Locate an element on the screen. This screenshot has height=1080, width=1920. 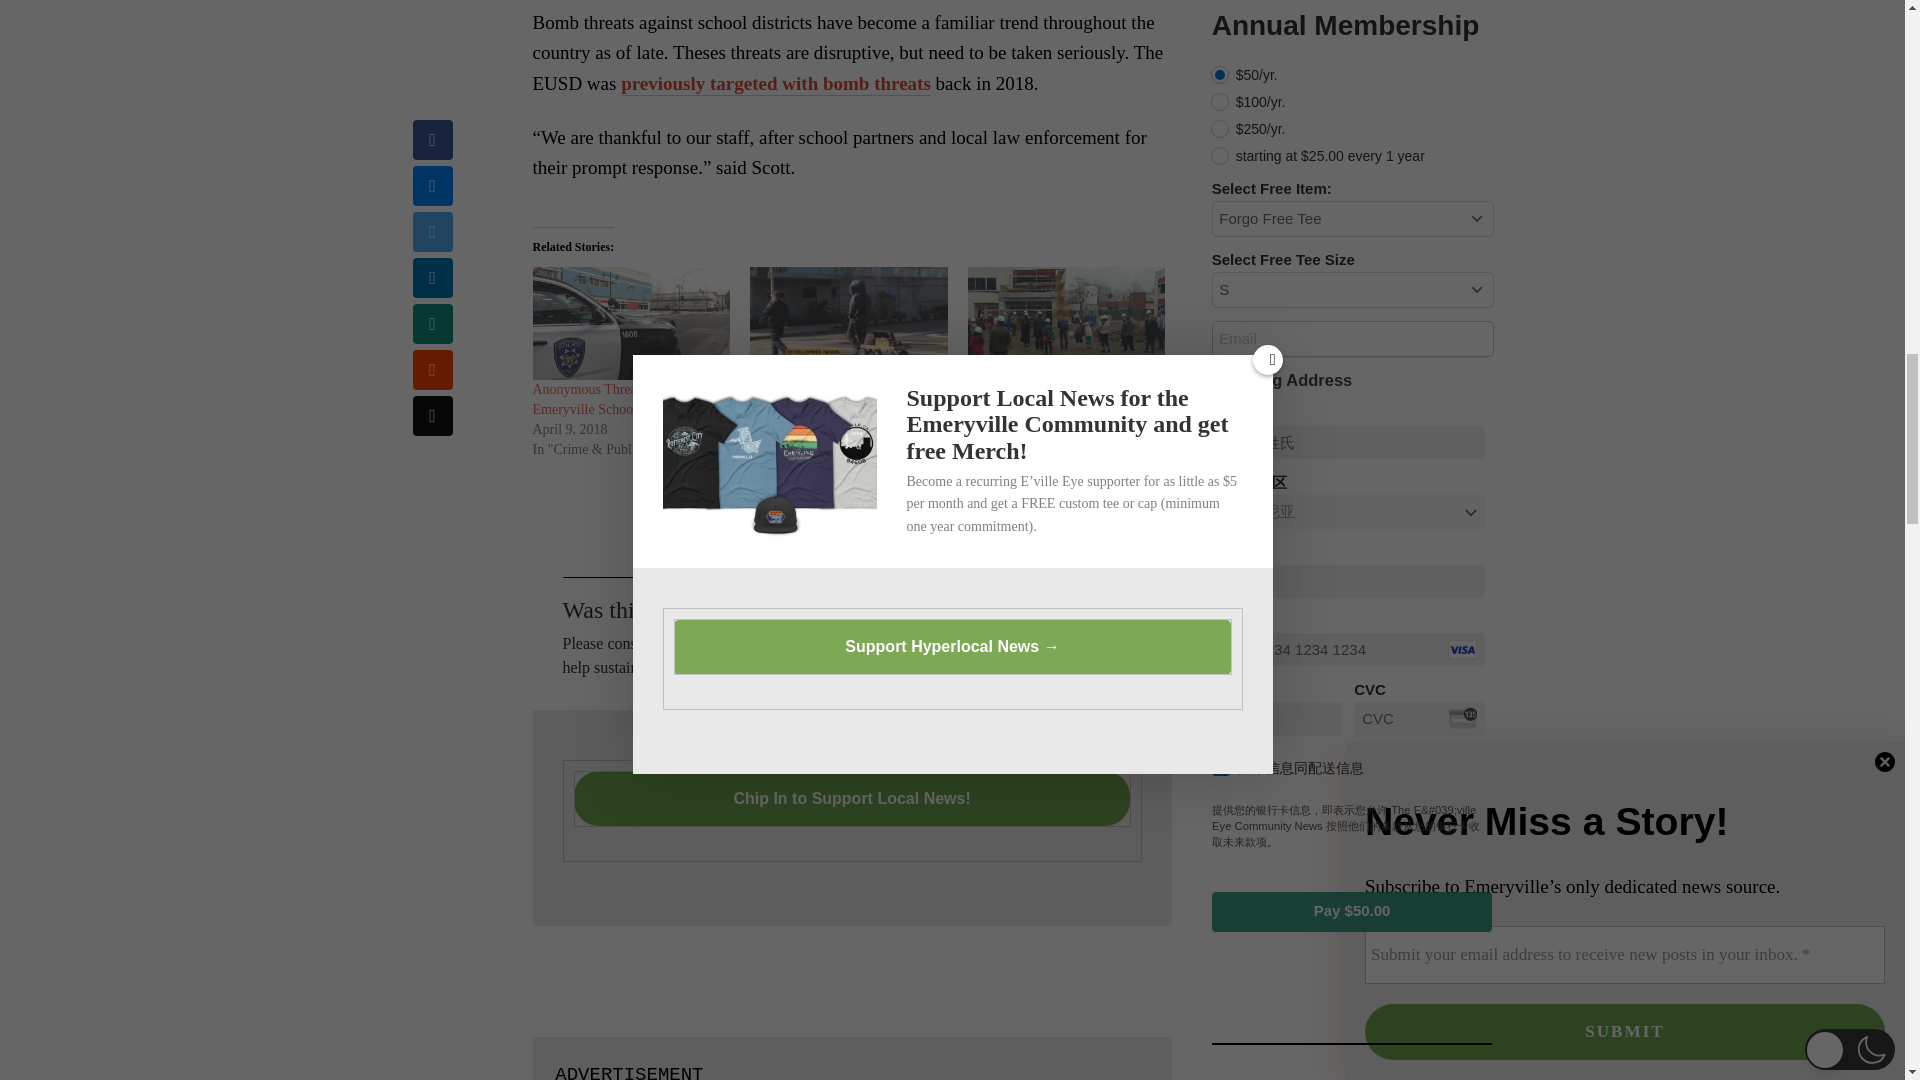
EUSD hosts ECCL Tour, Special Meeting for Parents is located at coordinates (1060, 399).